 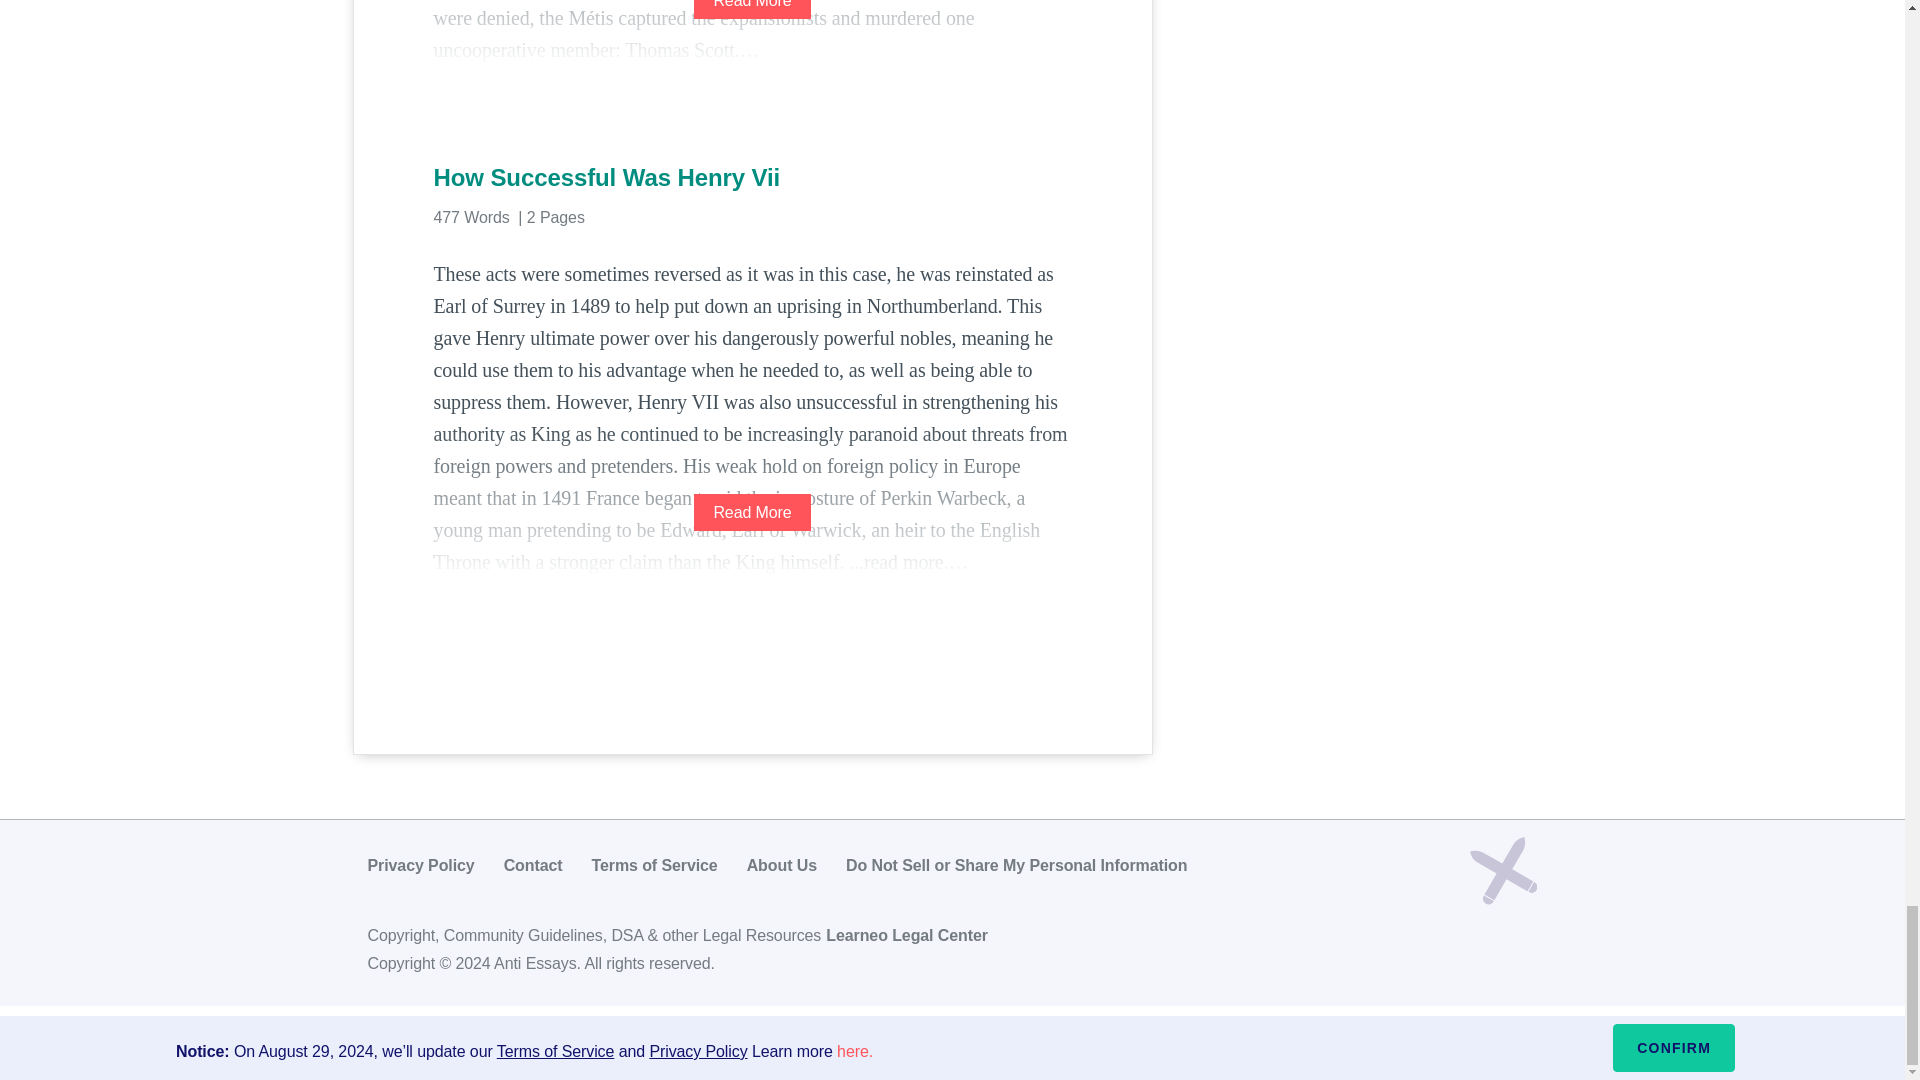 I want to click on Privacy Policy, so click(x=421, y=865).